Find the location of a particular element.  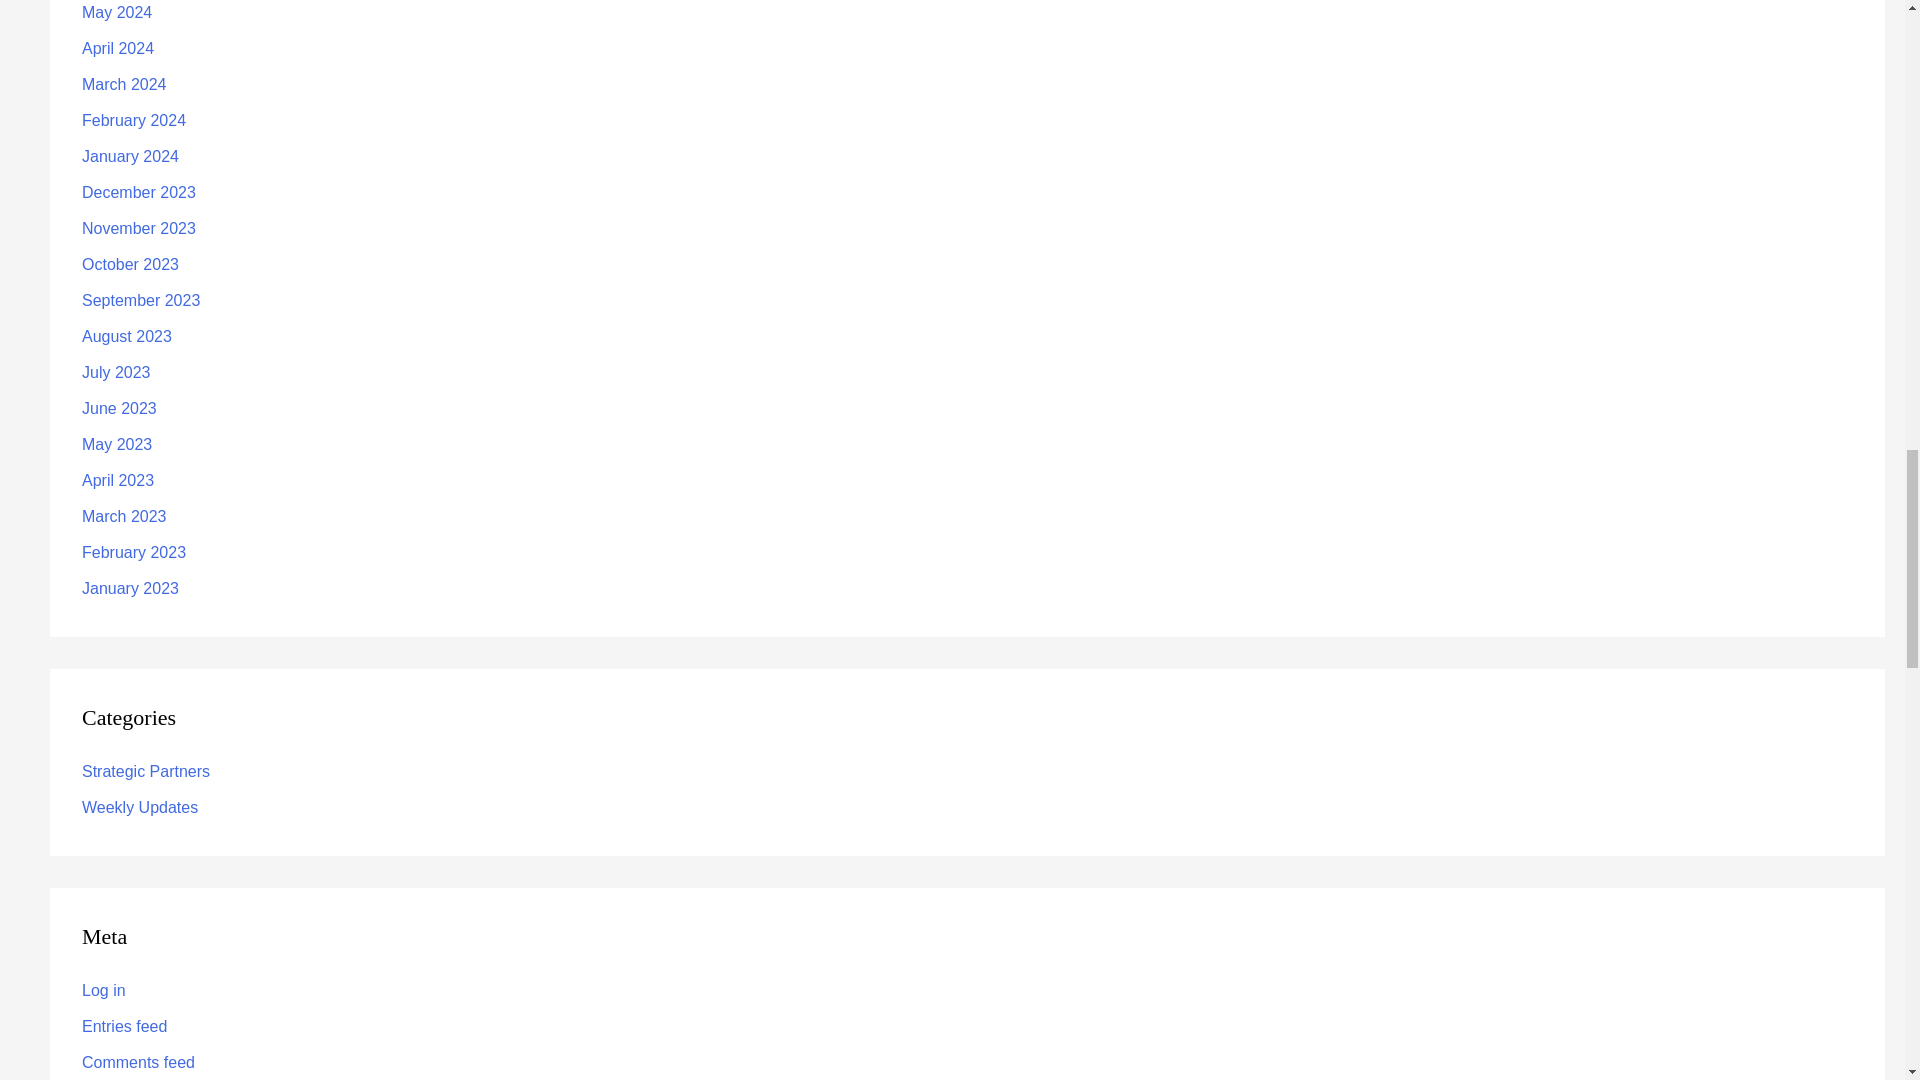

February 2024 is located at coordinates (134, 120).